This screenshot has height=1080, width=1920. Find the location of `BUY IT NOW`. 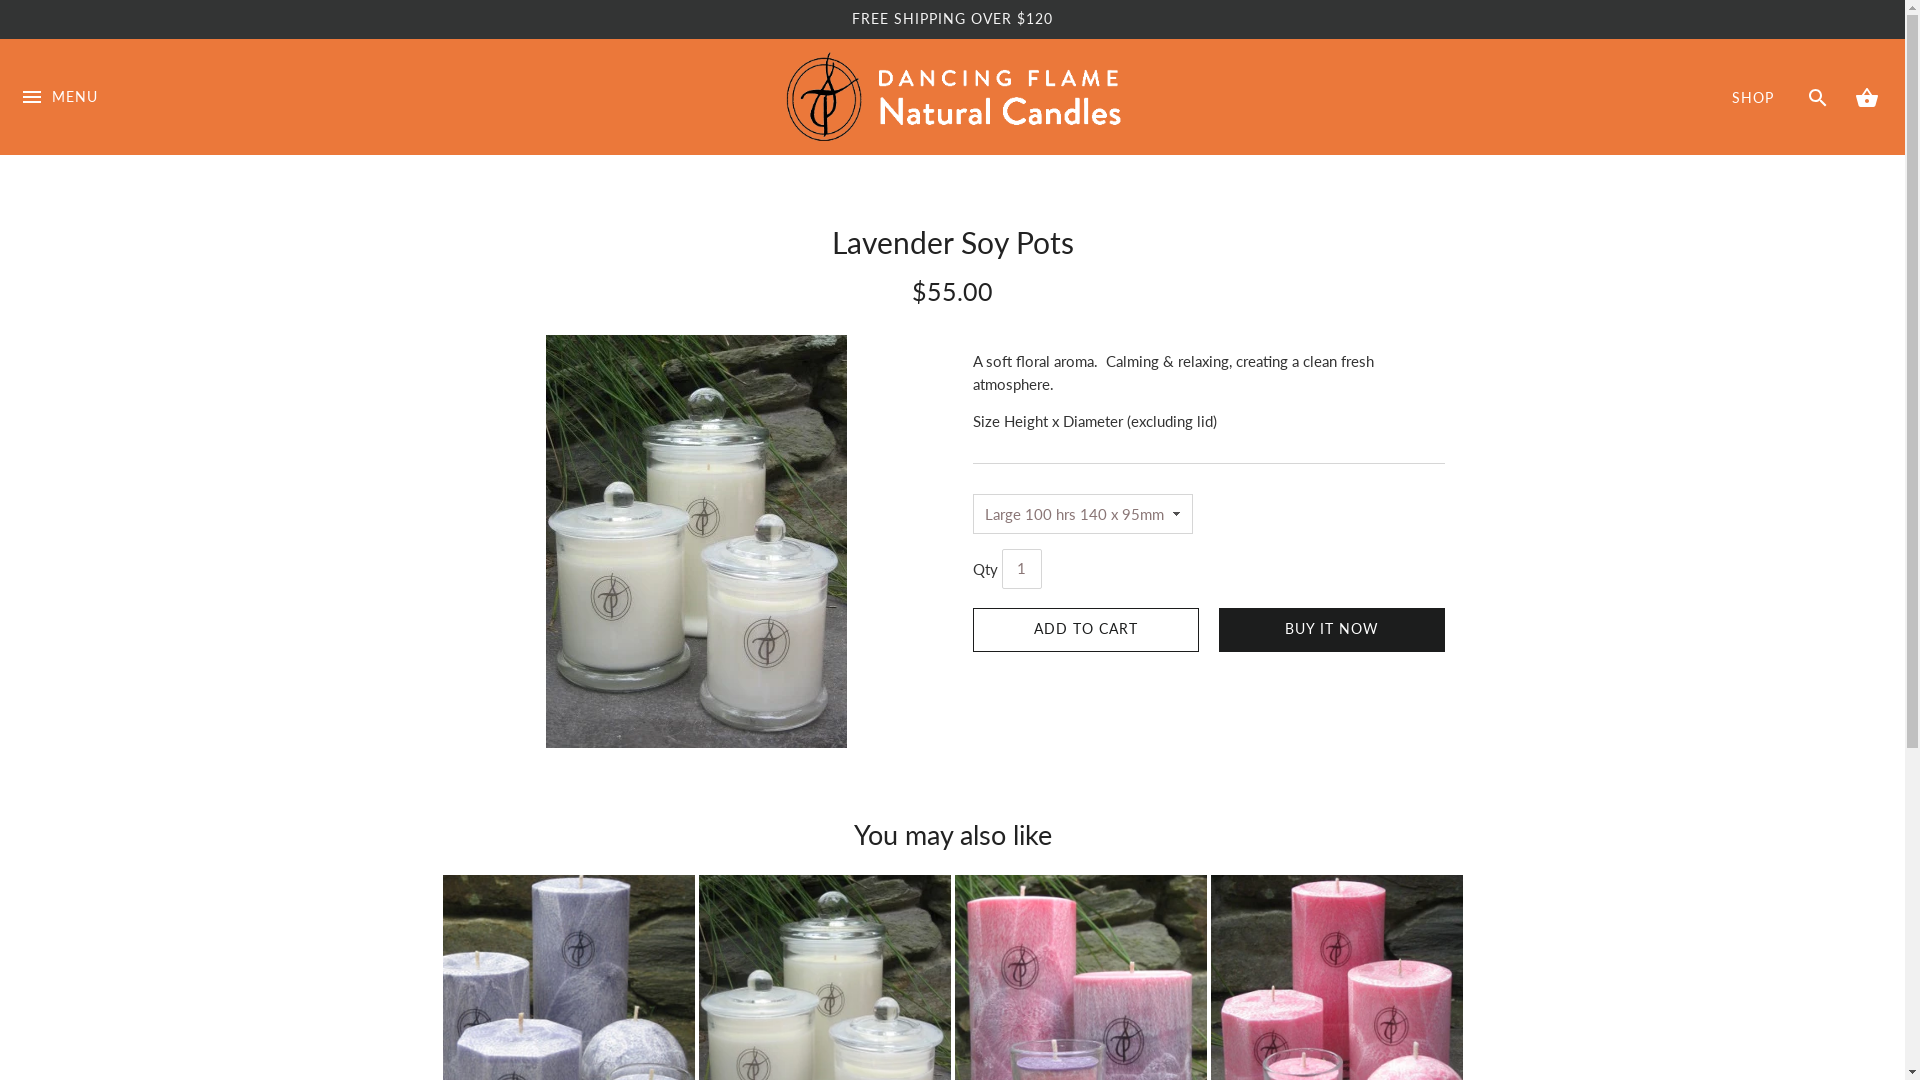

BUY IT NOW is located at coordinates (1331, 630).